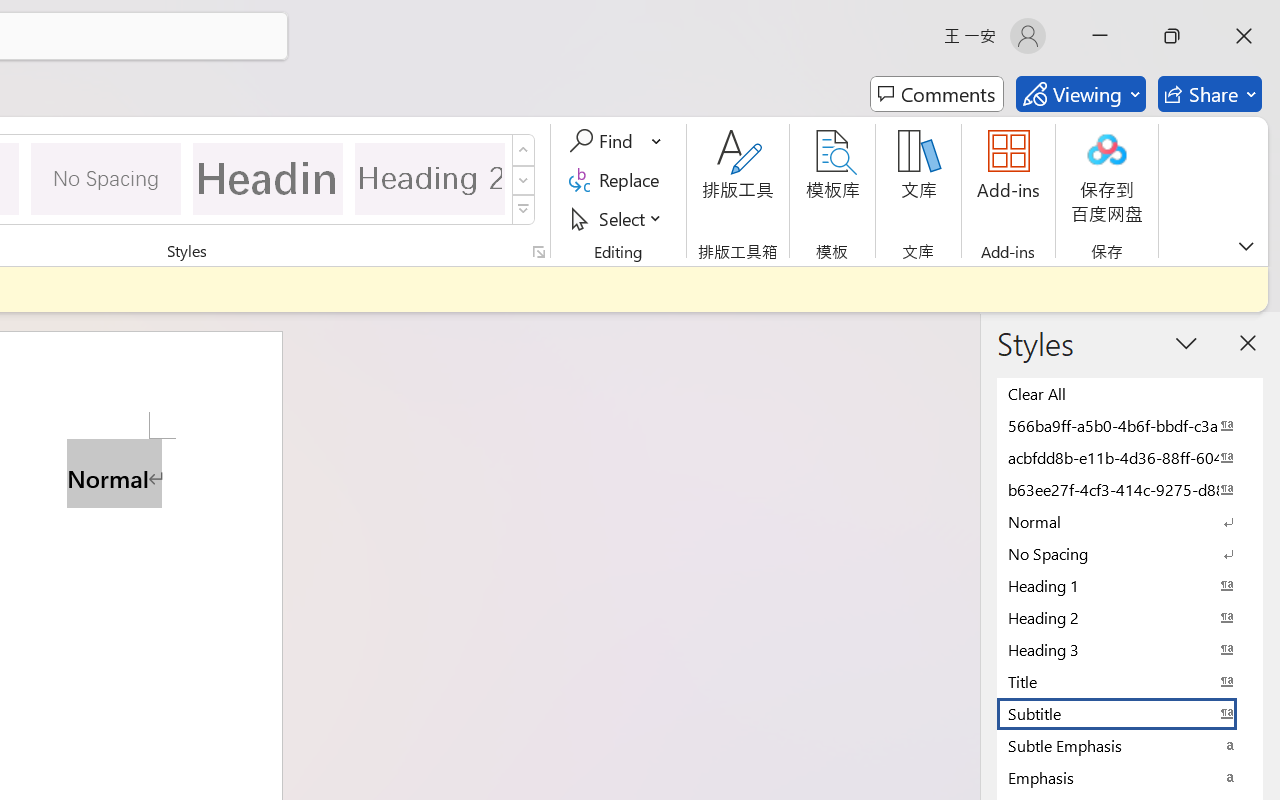  I want to click on b63ee27f-4cf3-414c-9275-d88e3f90795e, so click(1130, 489).